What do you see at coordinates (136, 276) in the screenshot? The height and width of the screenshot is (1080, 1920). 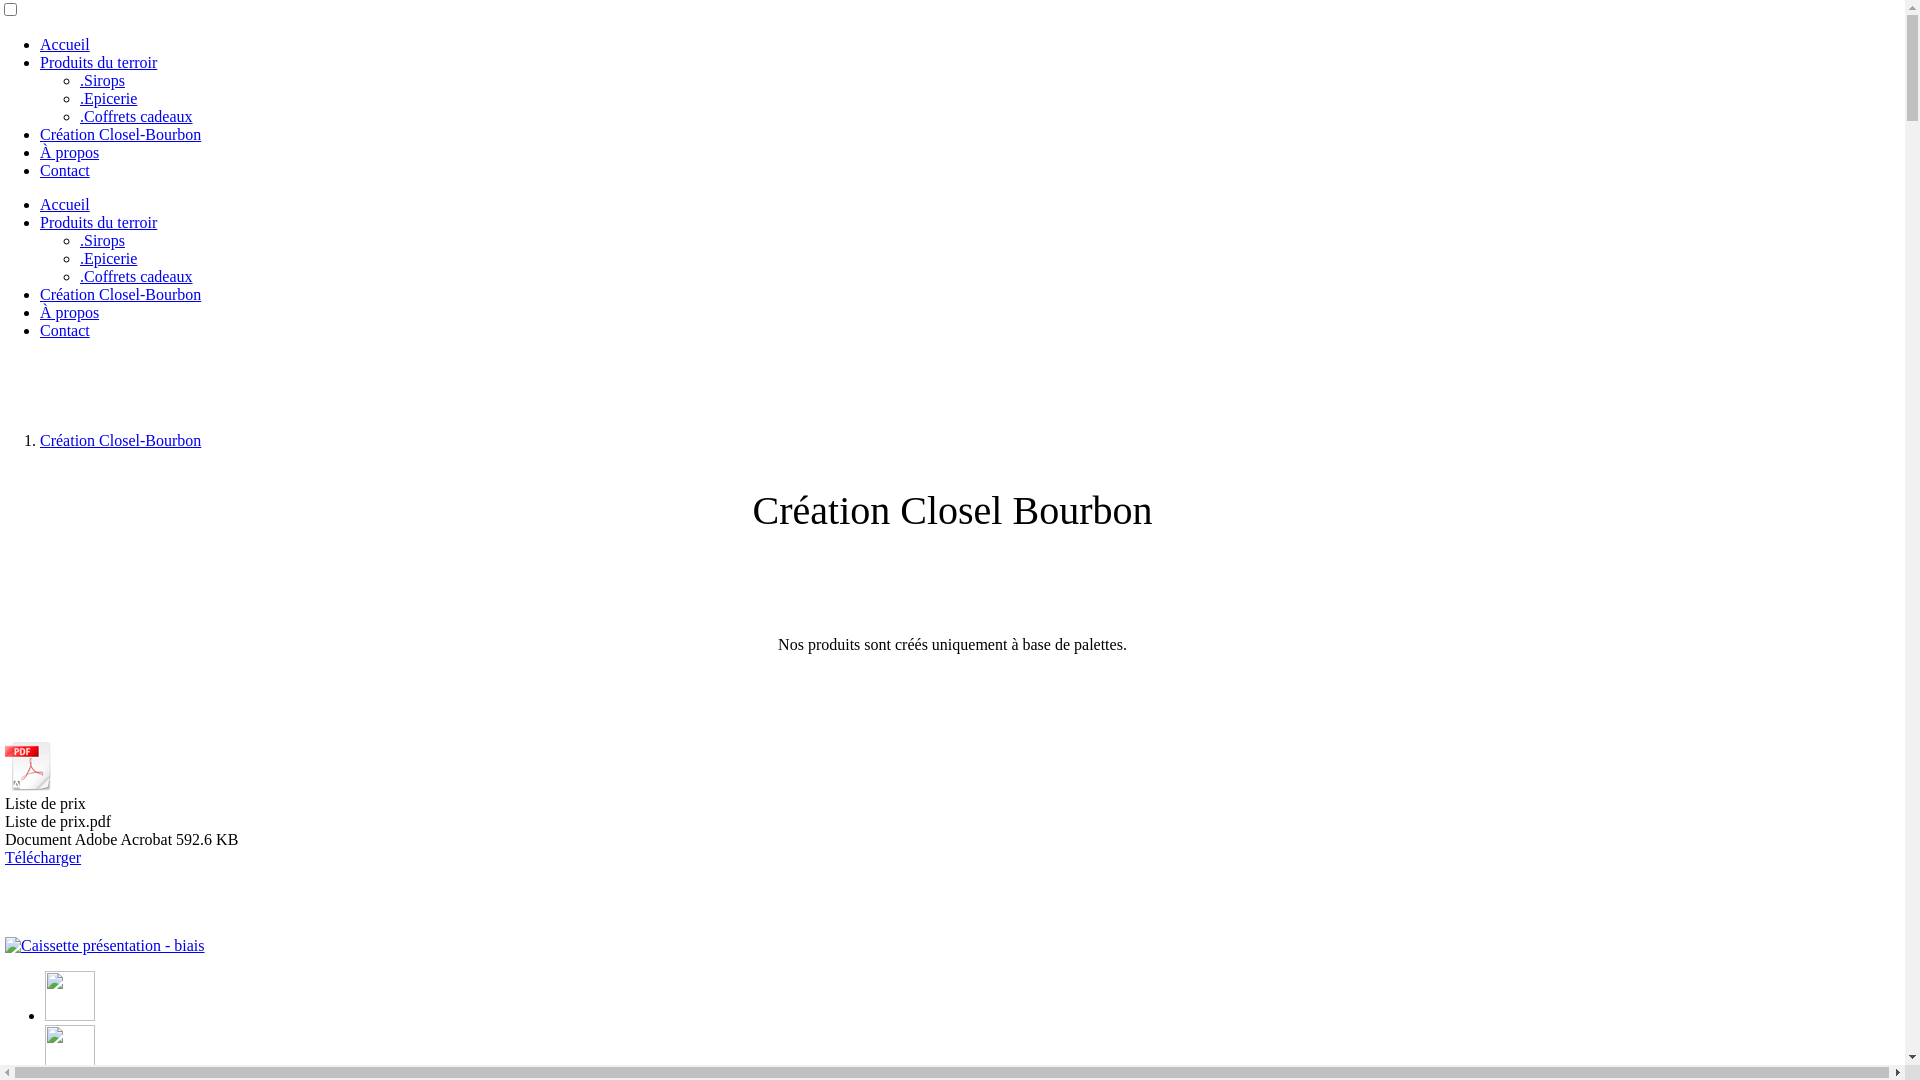 I see `.Coffrets cadeaux` at bounding box center [136, 276].